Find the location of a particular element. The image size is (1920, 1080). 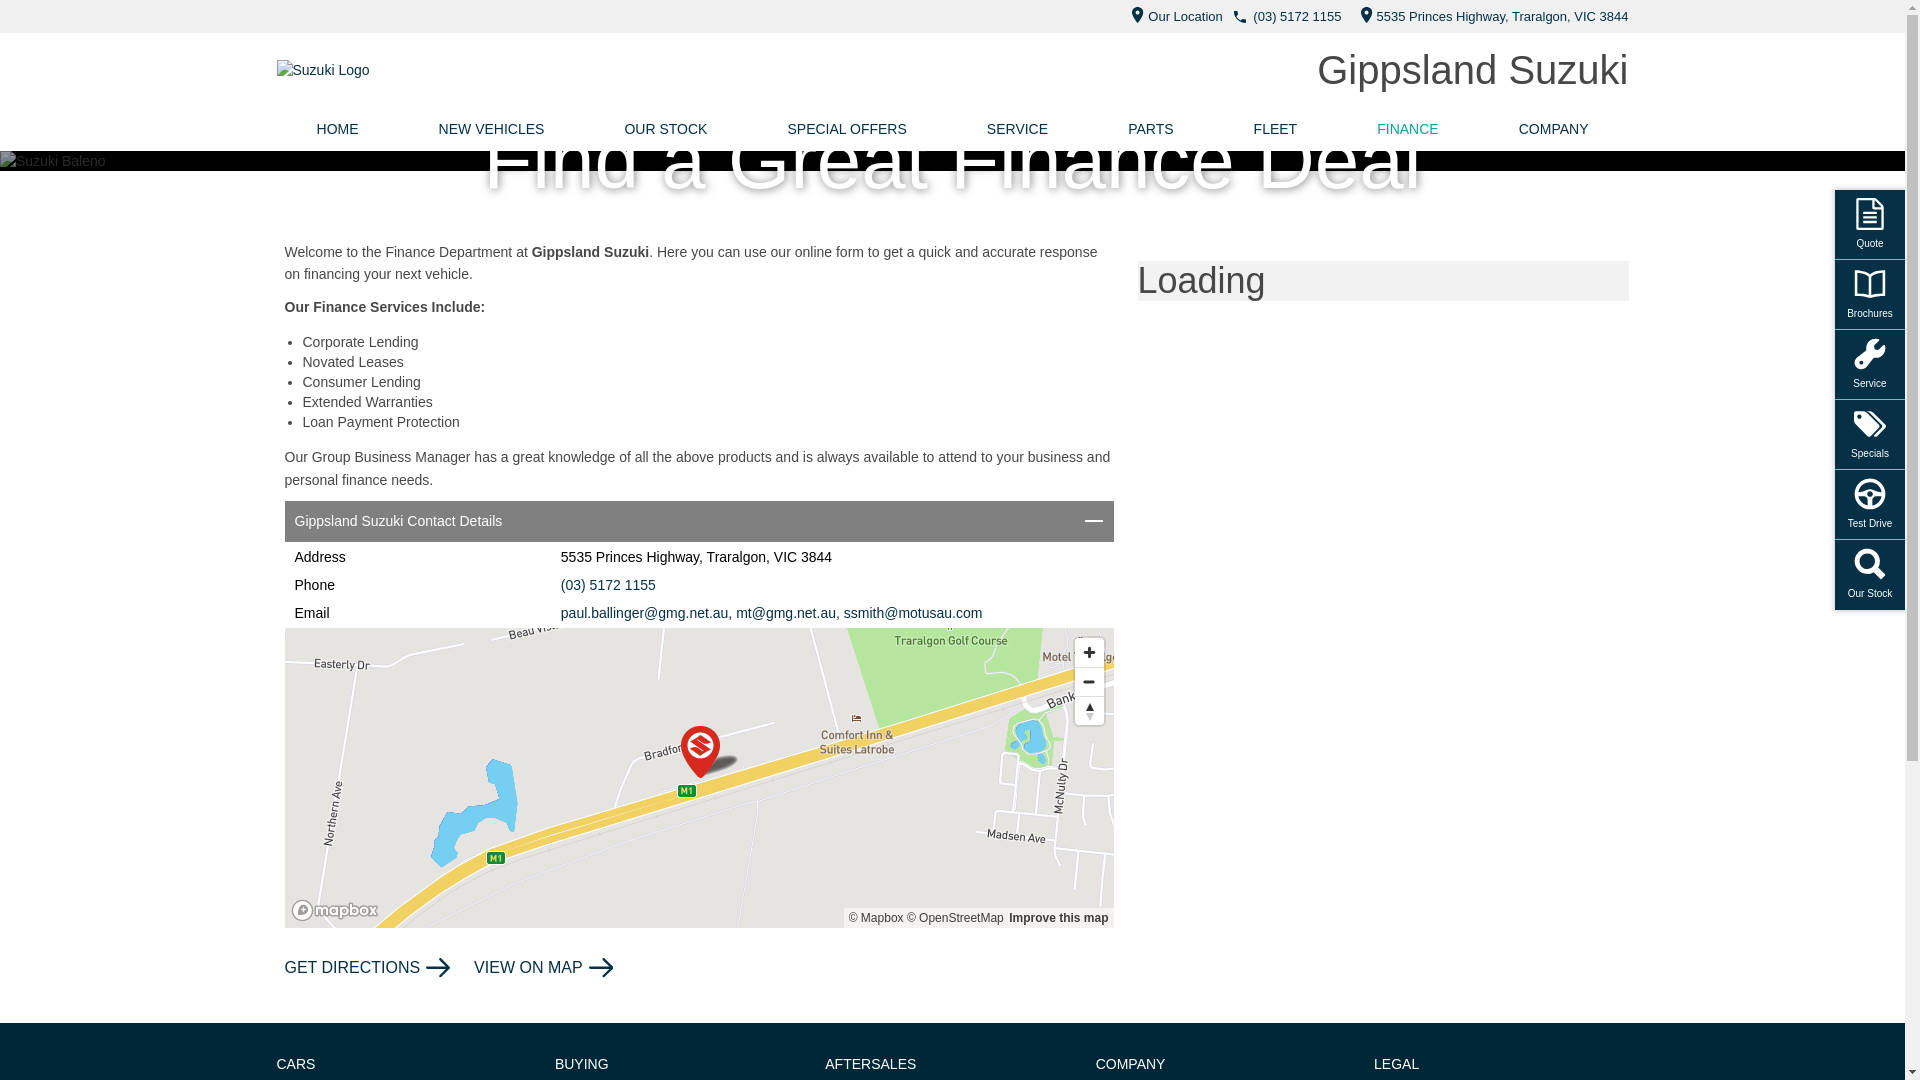

Zoom in is located at coordinates (1088, 652).